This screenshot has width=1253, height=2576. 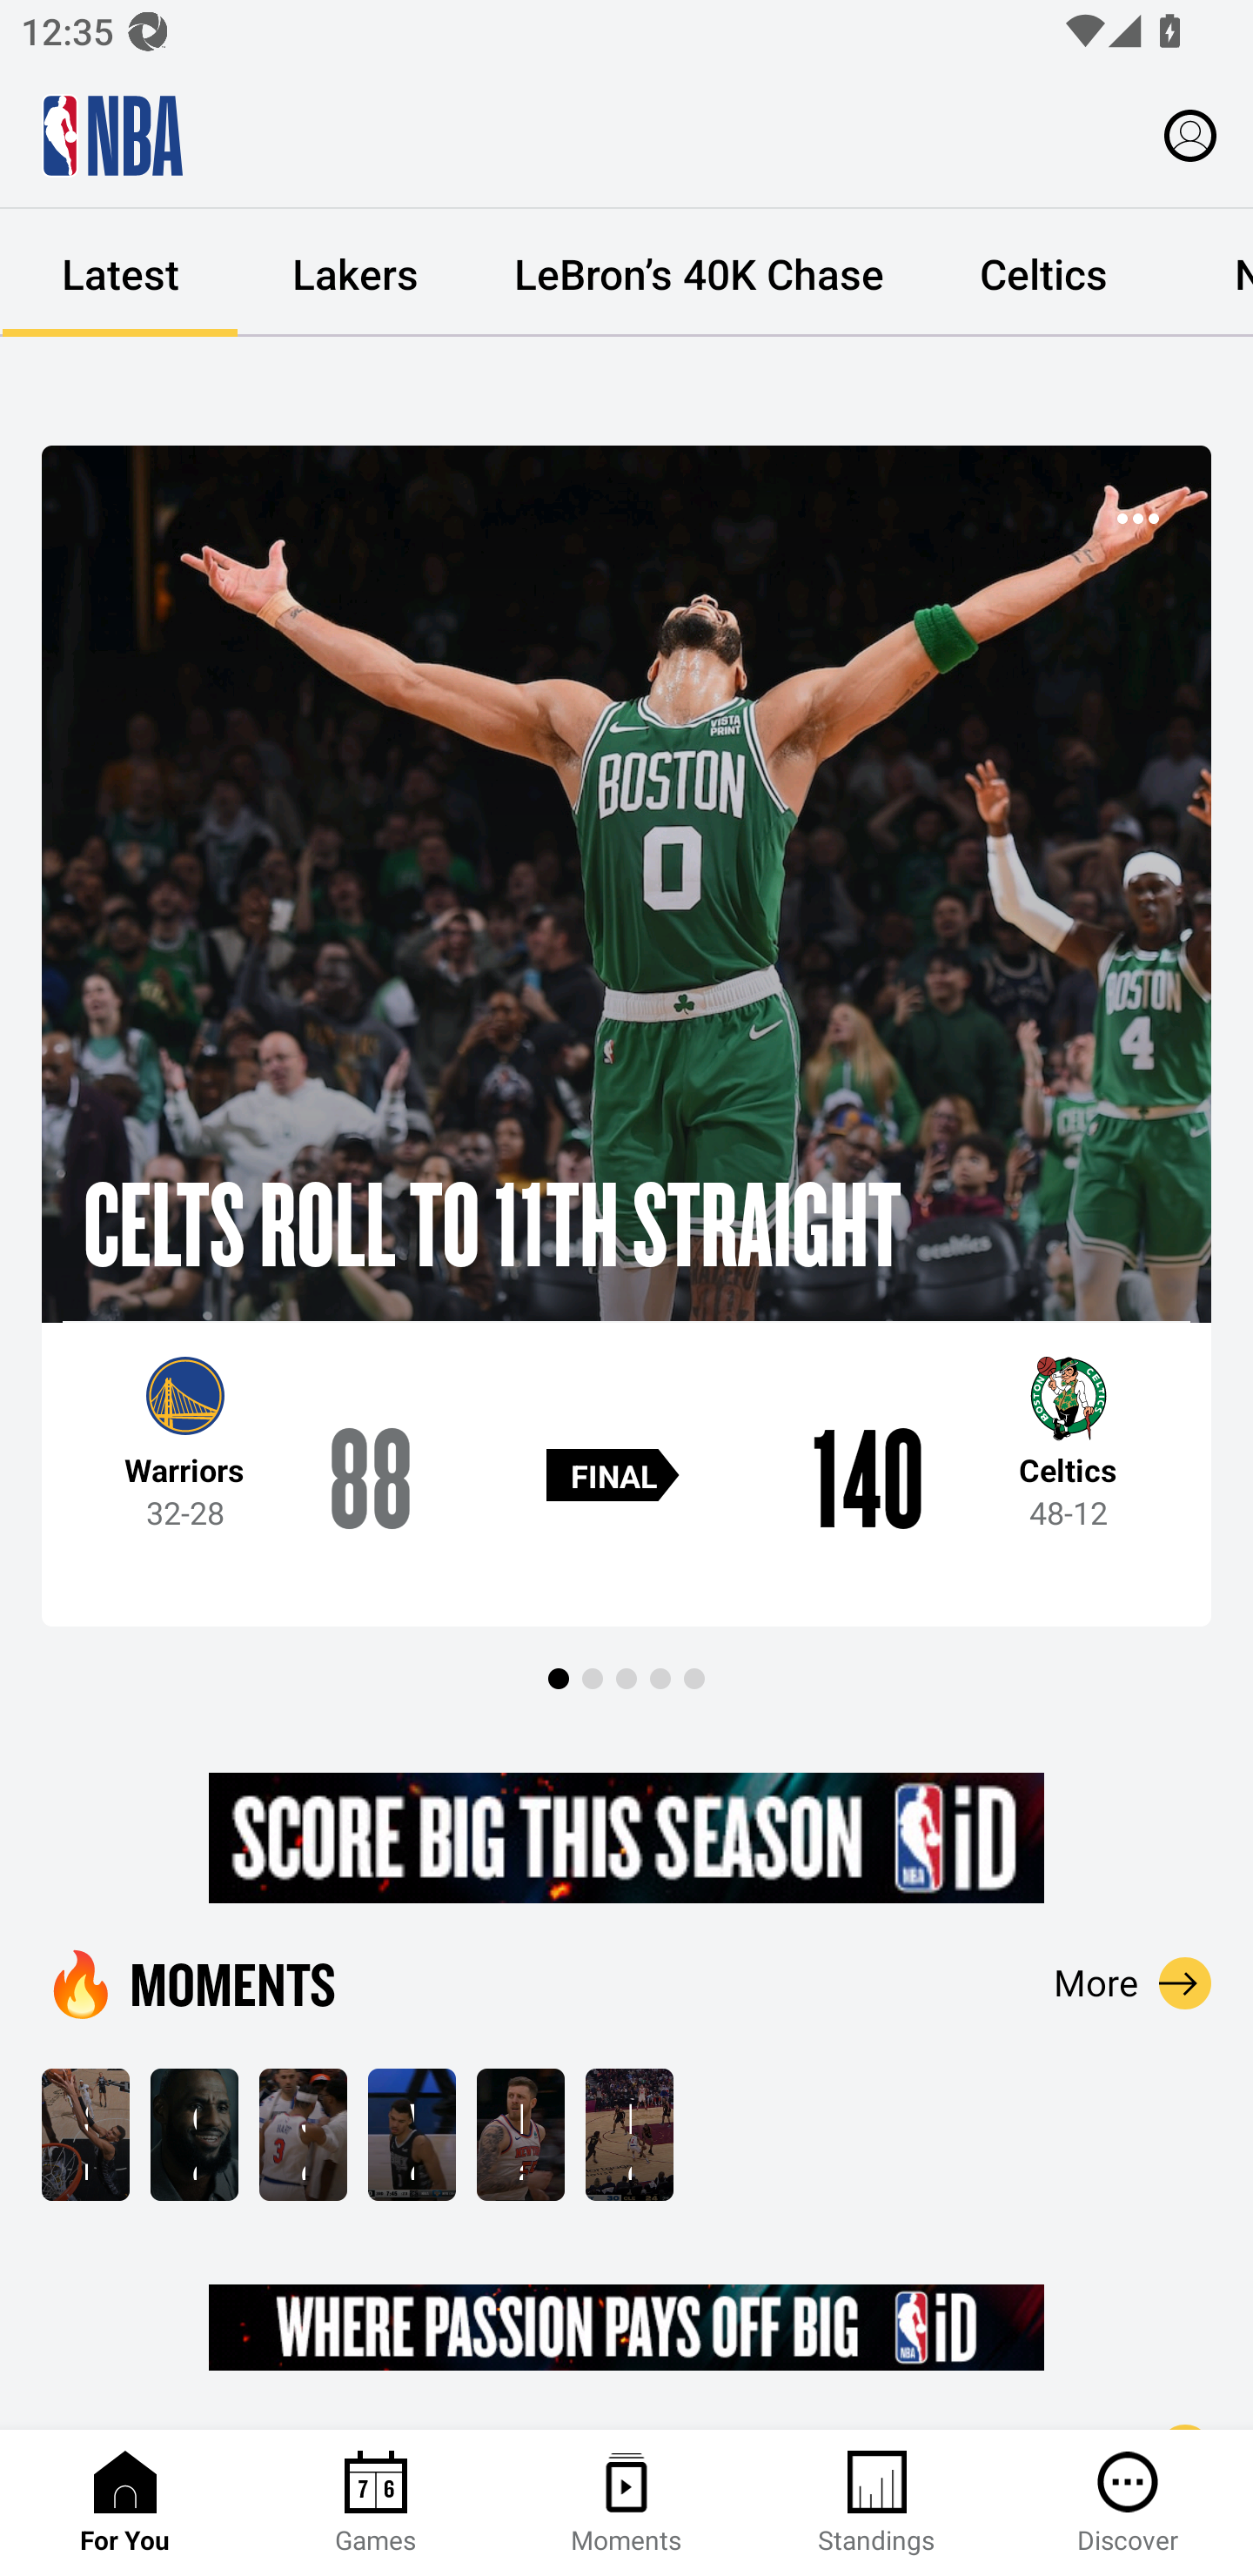 I want to click on Hartenstein Drops The Hammer 🔨, so click(x=520, y=2134).